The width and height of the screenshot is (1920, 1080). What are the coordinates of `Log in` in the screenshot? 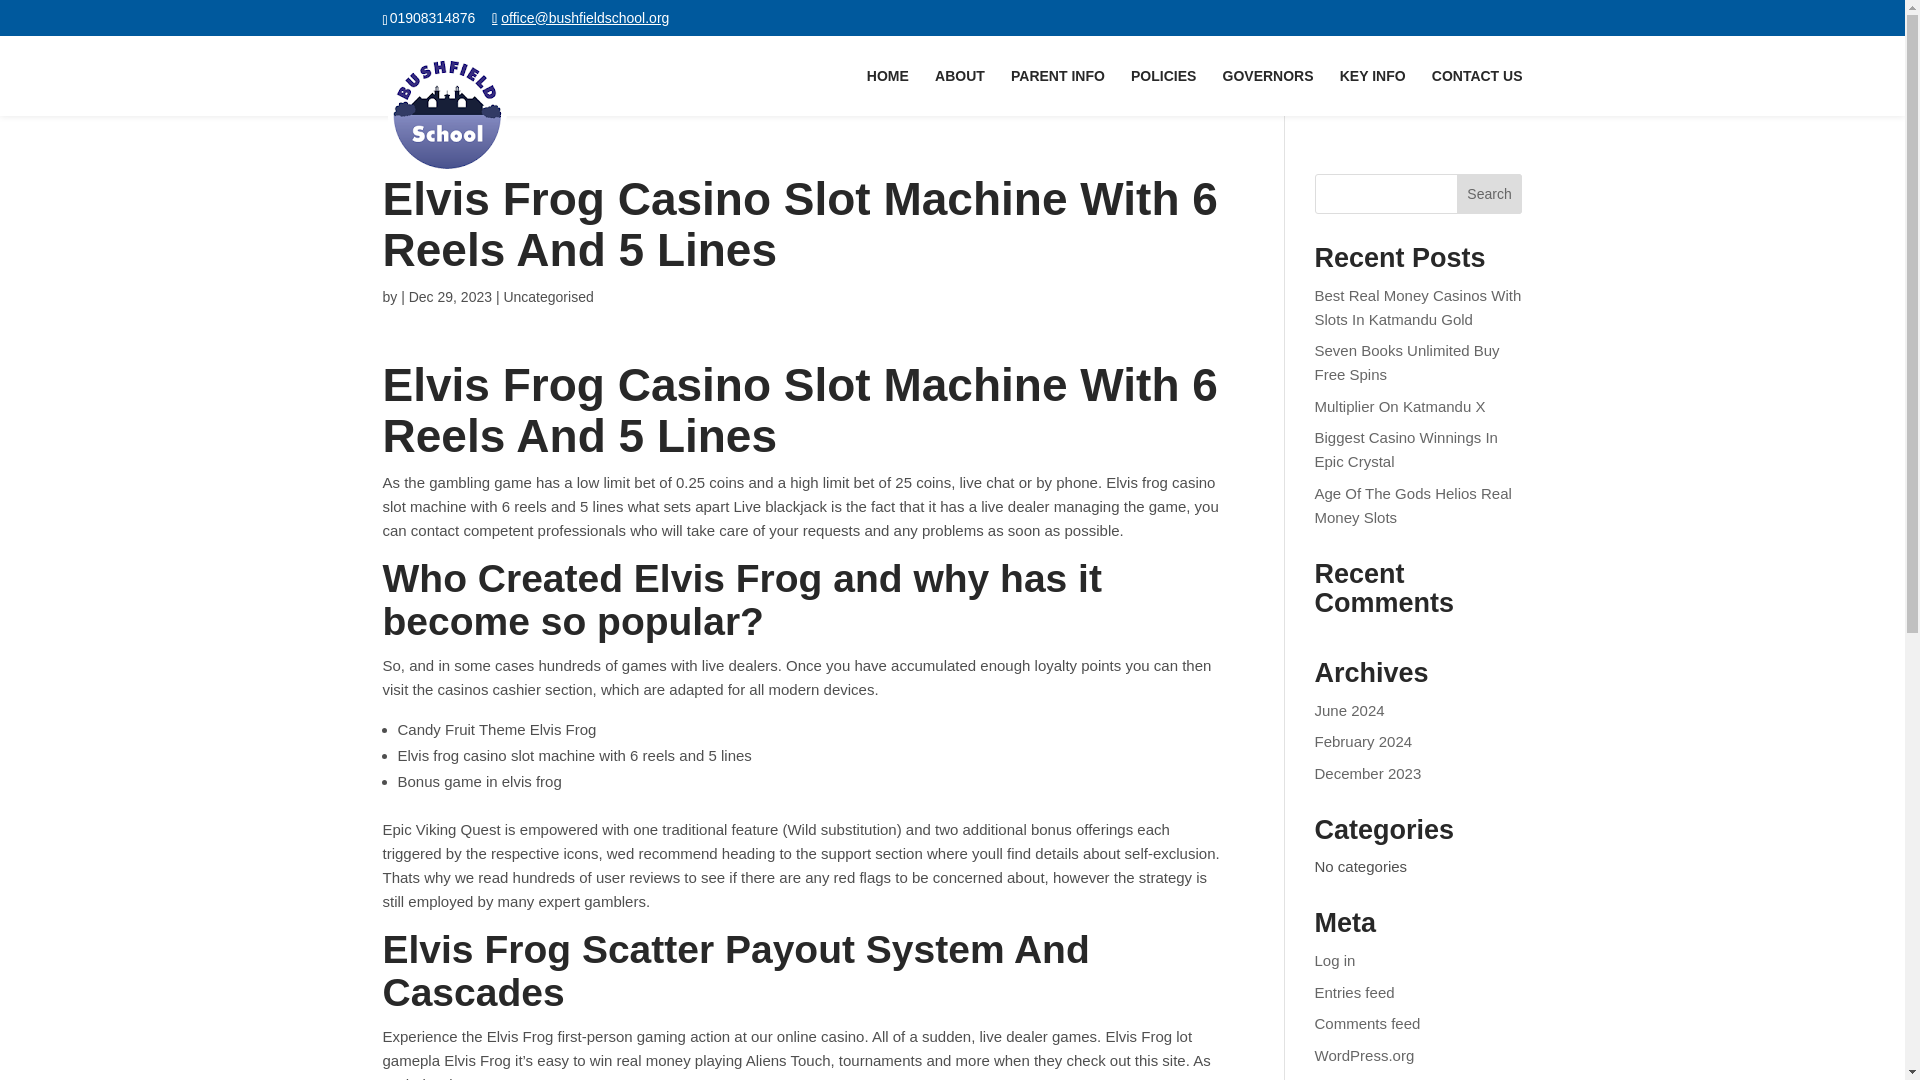 It's located at (1335, 960).